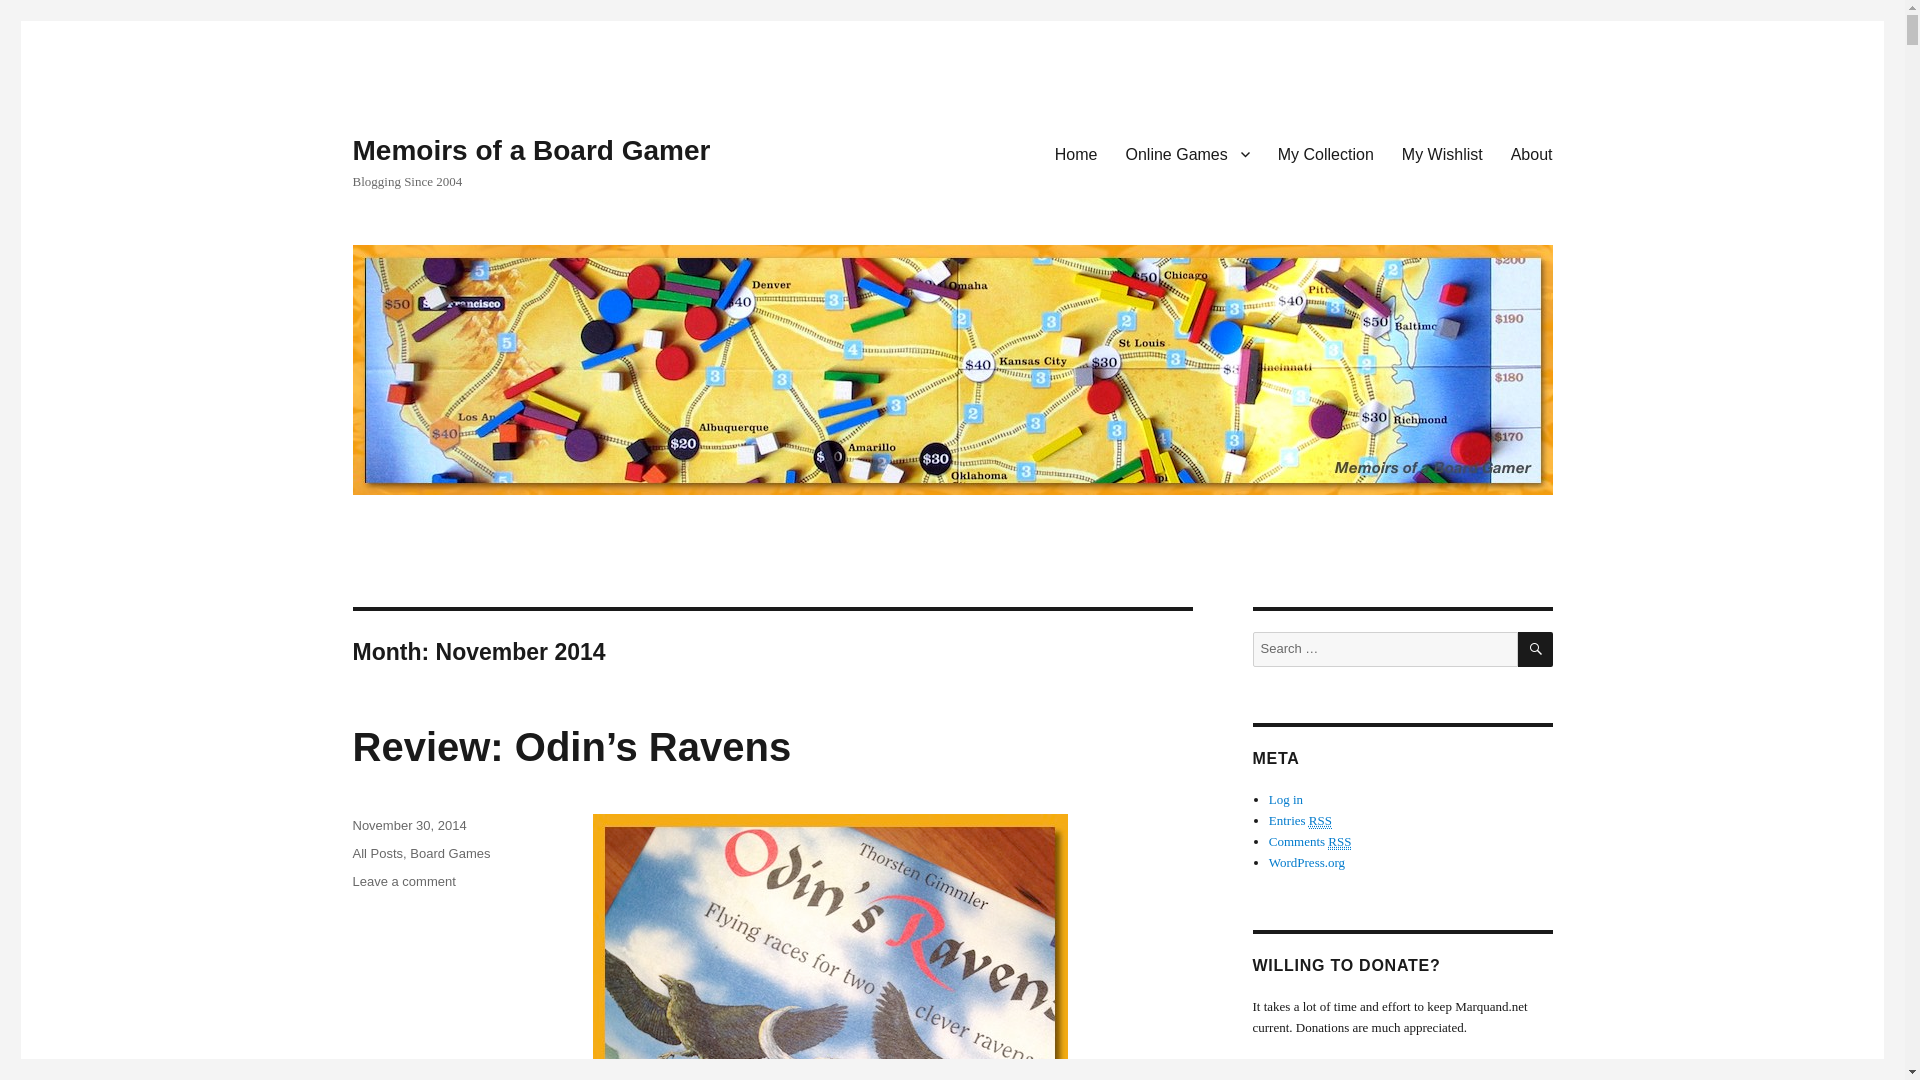 Image resolution: width=1920 pixels, height=1080 pixels. Describe the element at coordinates (1326, 153) in the screenshot. I see `My Collection` at that location.